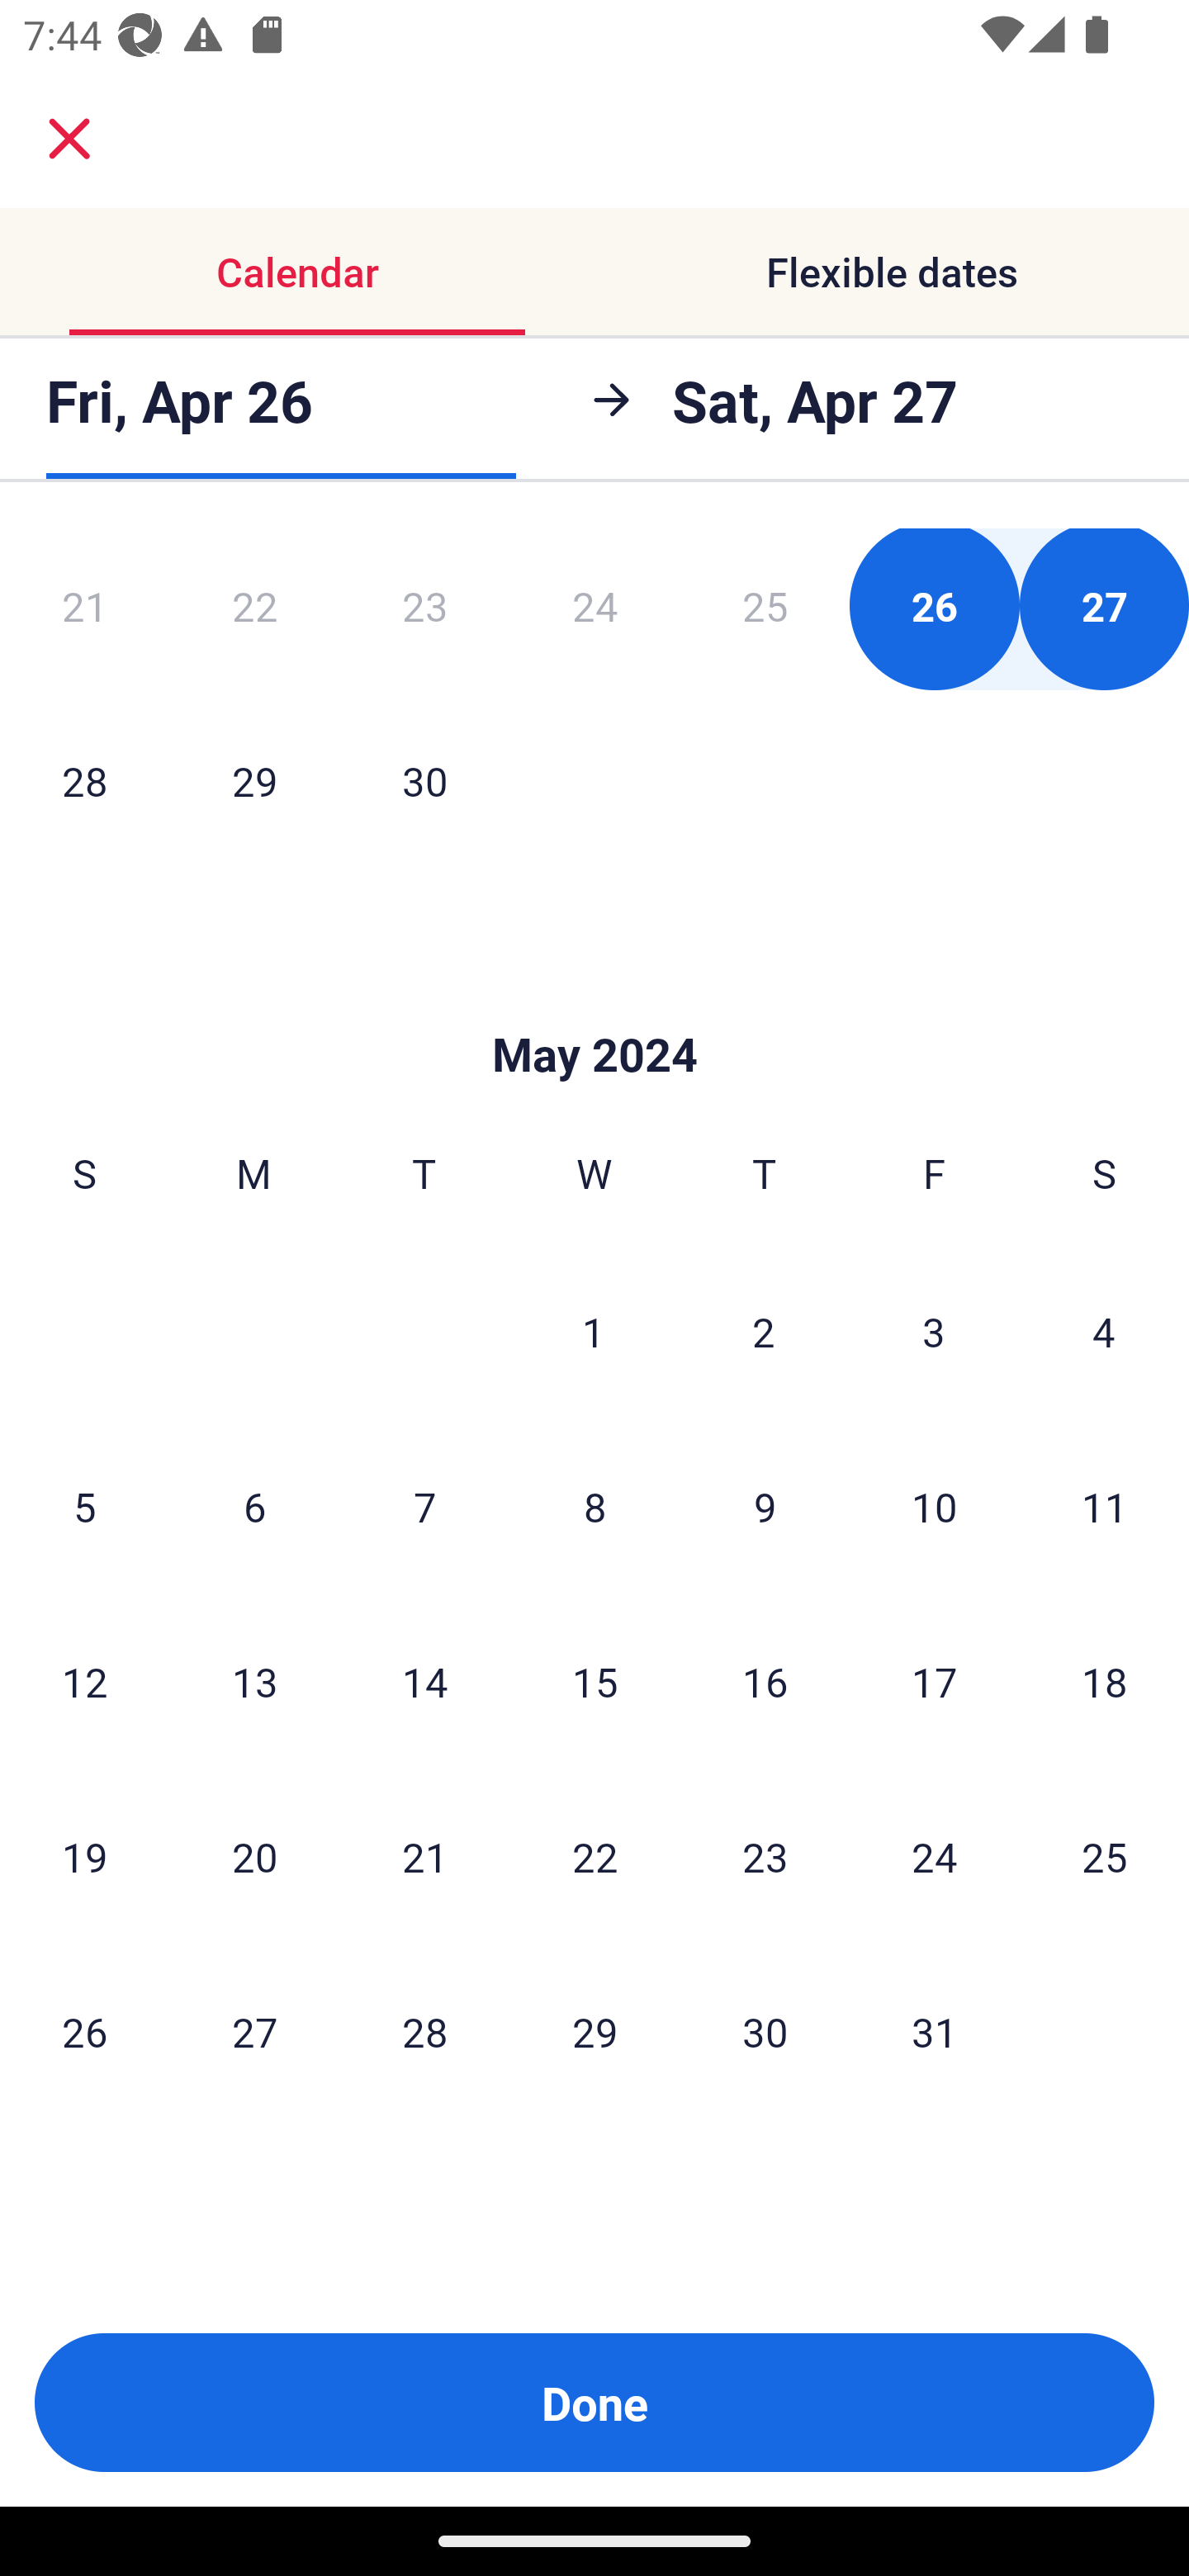 The image size is (1189, 2576). What do you see at coordinates (892, 271) in the screenshot?
I see `Flexible dates` at bounding box center [892, 271].